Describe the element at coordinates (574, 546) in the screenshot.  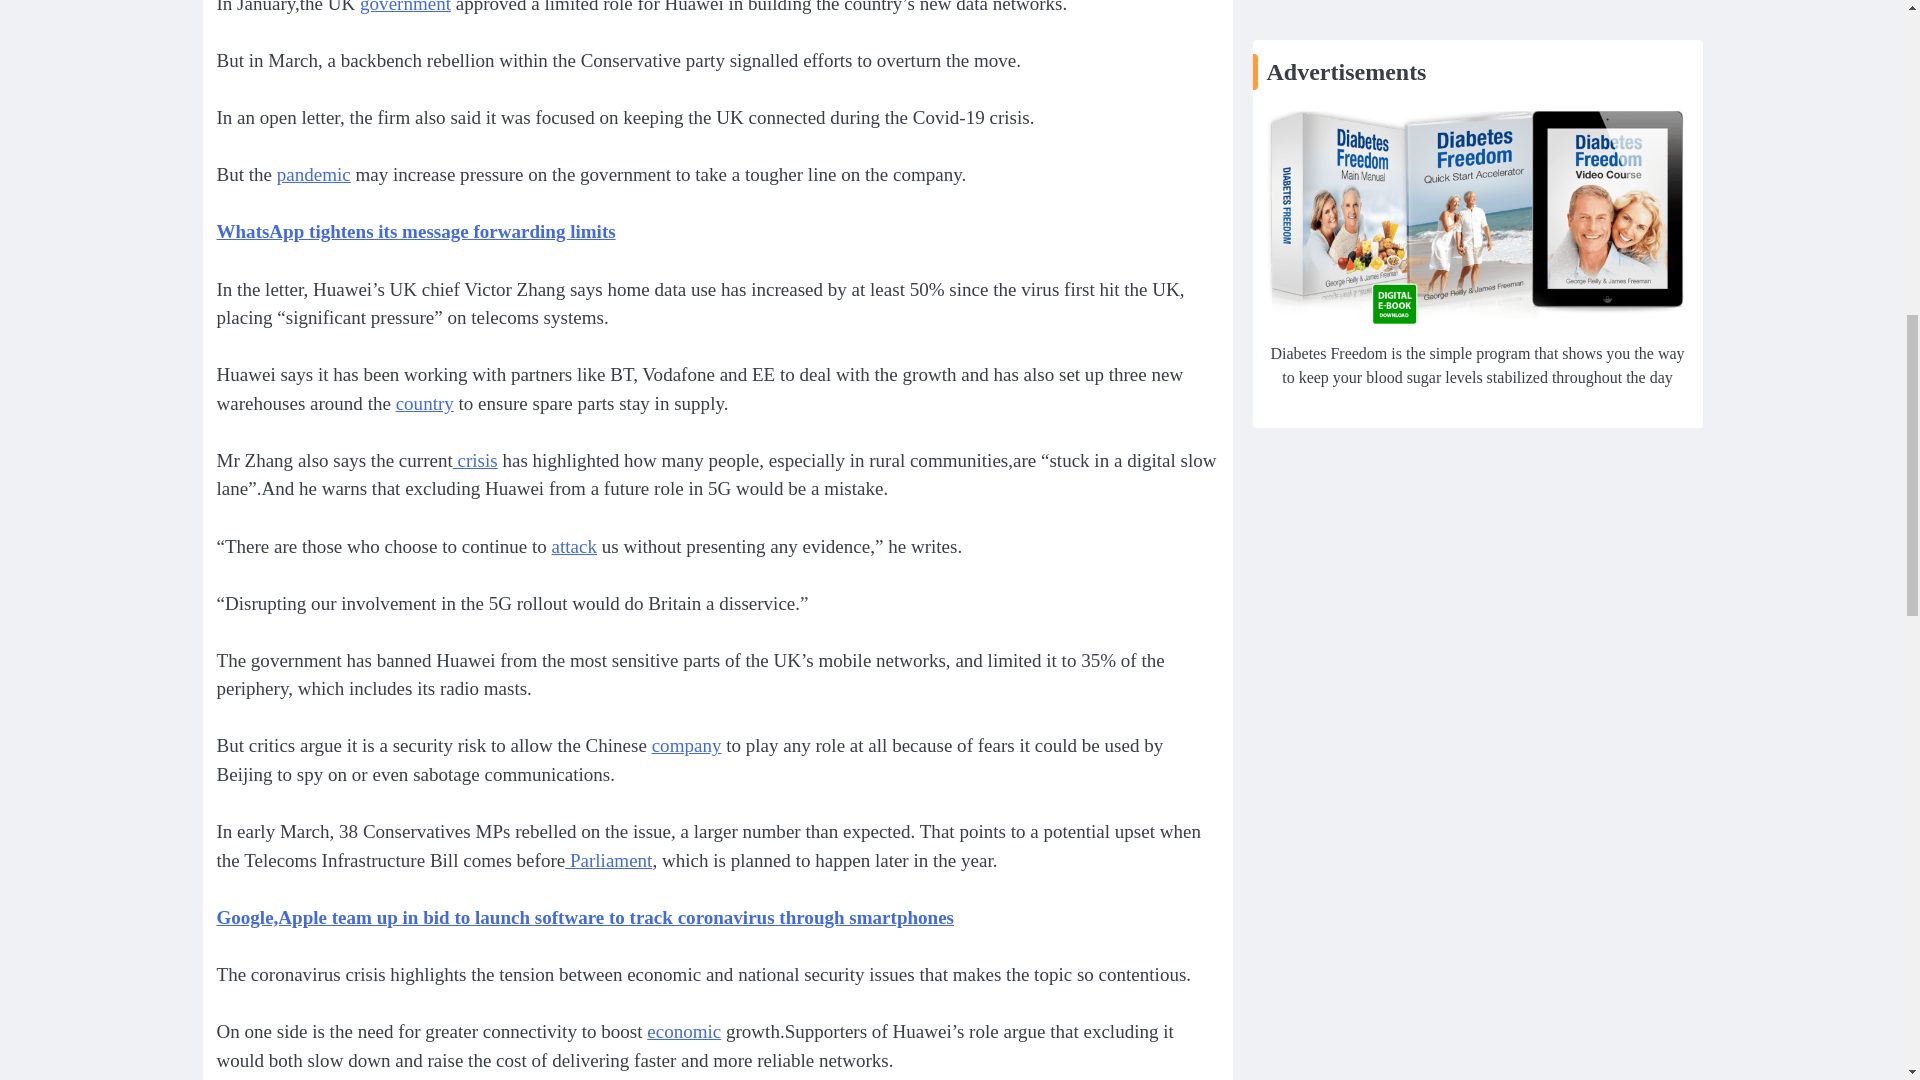
I see `attack` at that location.